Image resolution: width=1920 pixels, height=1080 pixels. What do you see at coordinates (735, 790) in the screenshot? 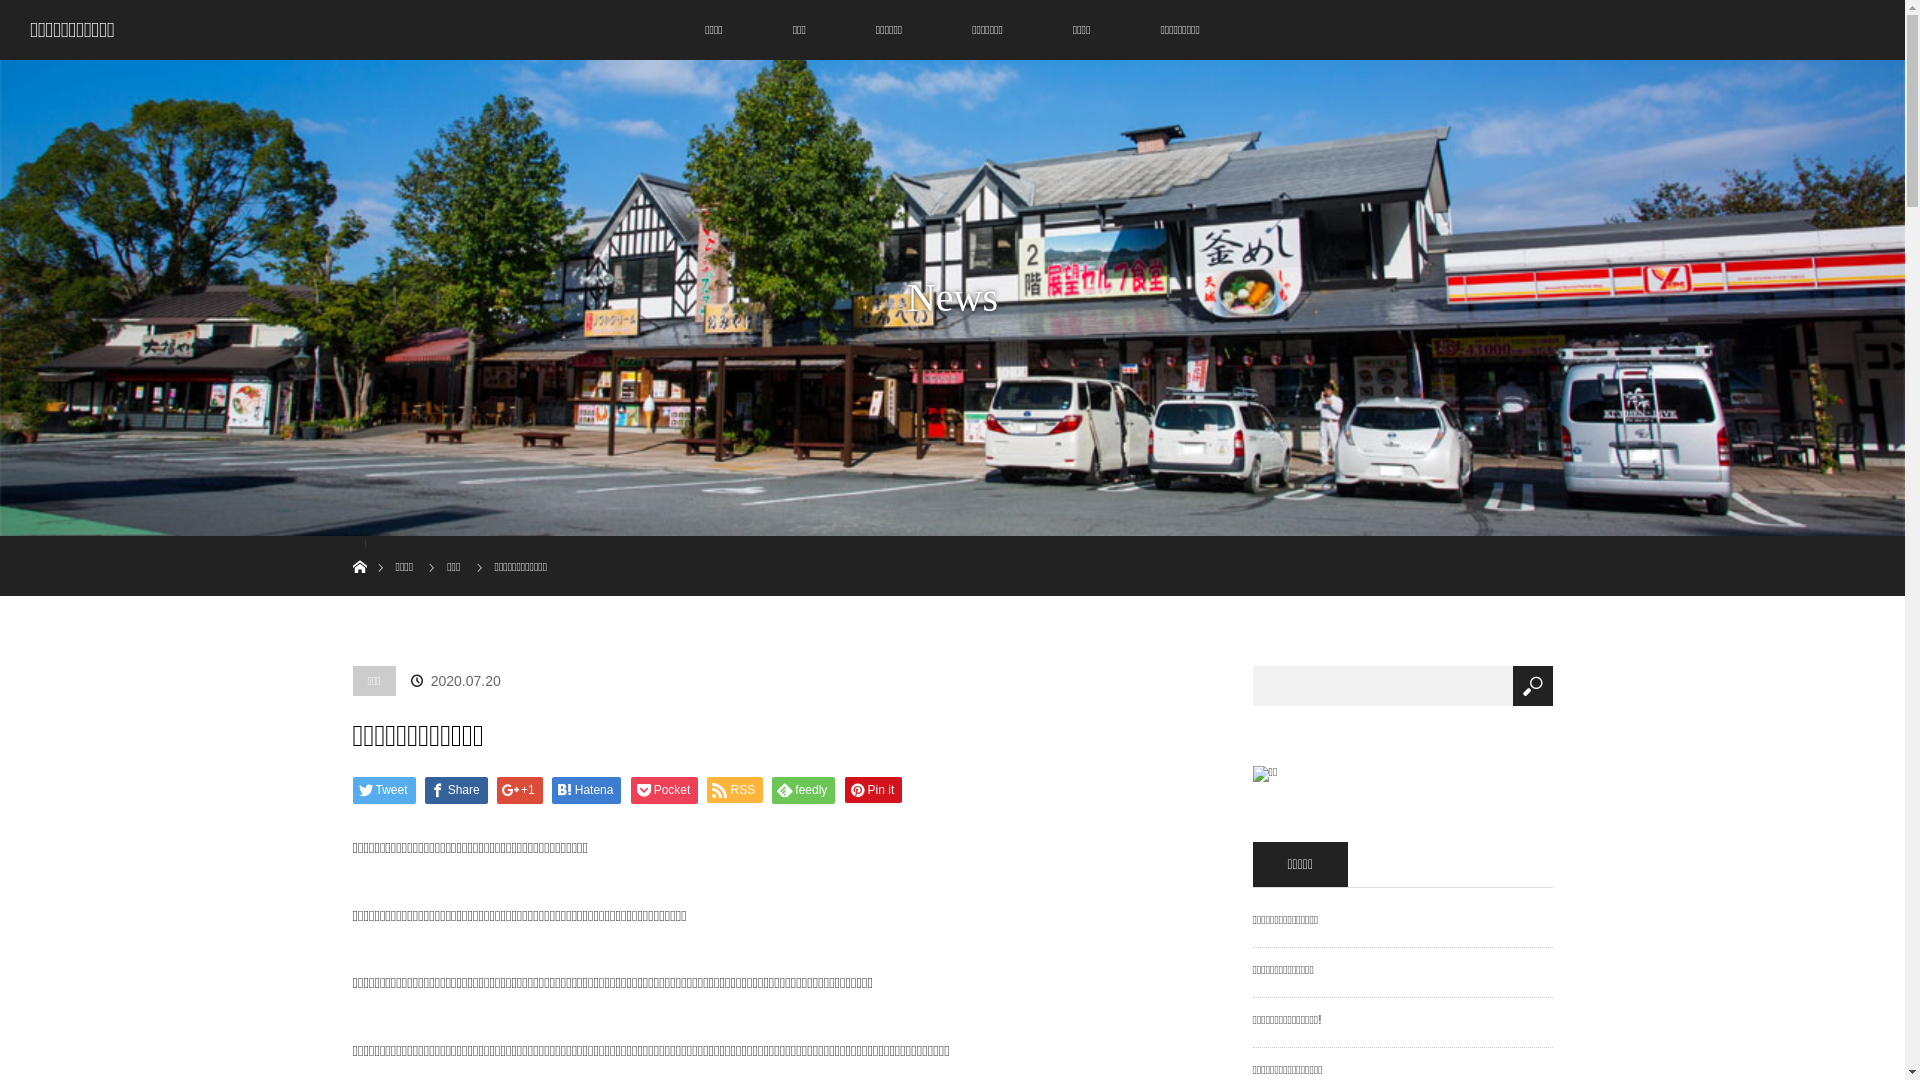
I see `RSS` at bounding box center [735, 790].